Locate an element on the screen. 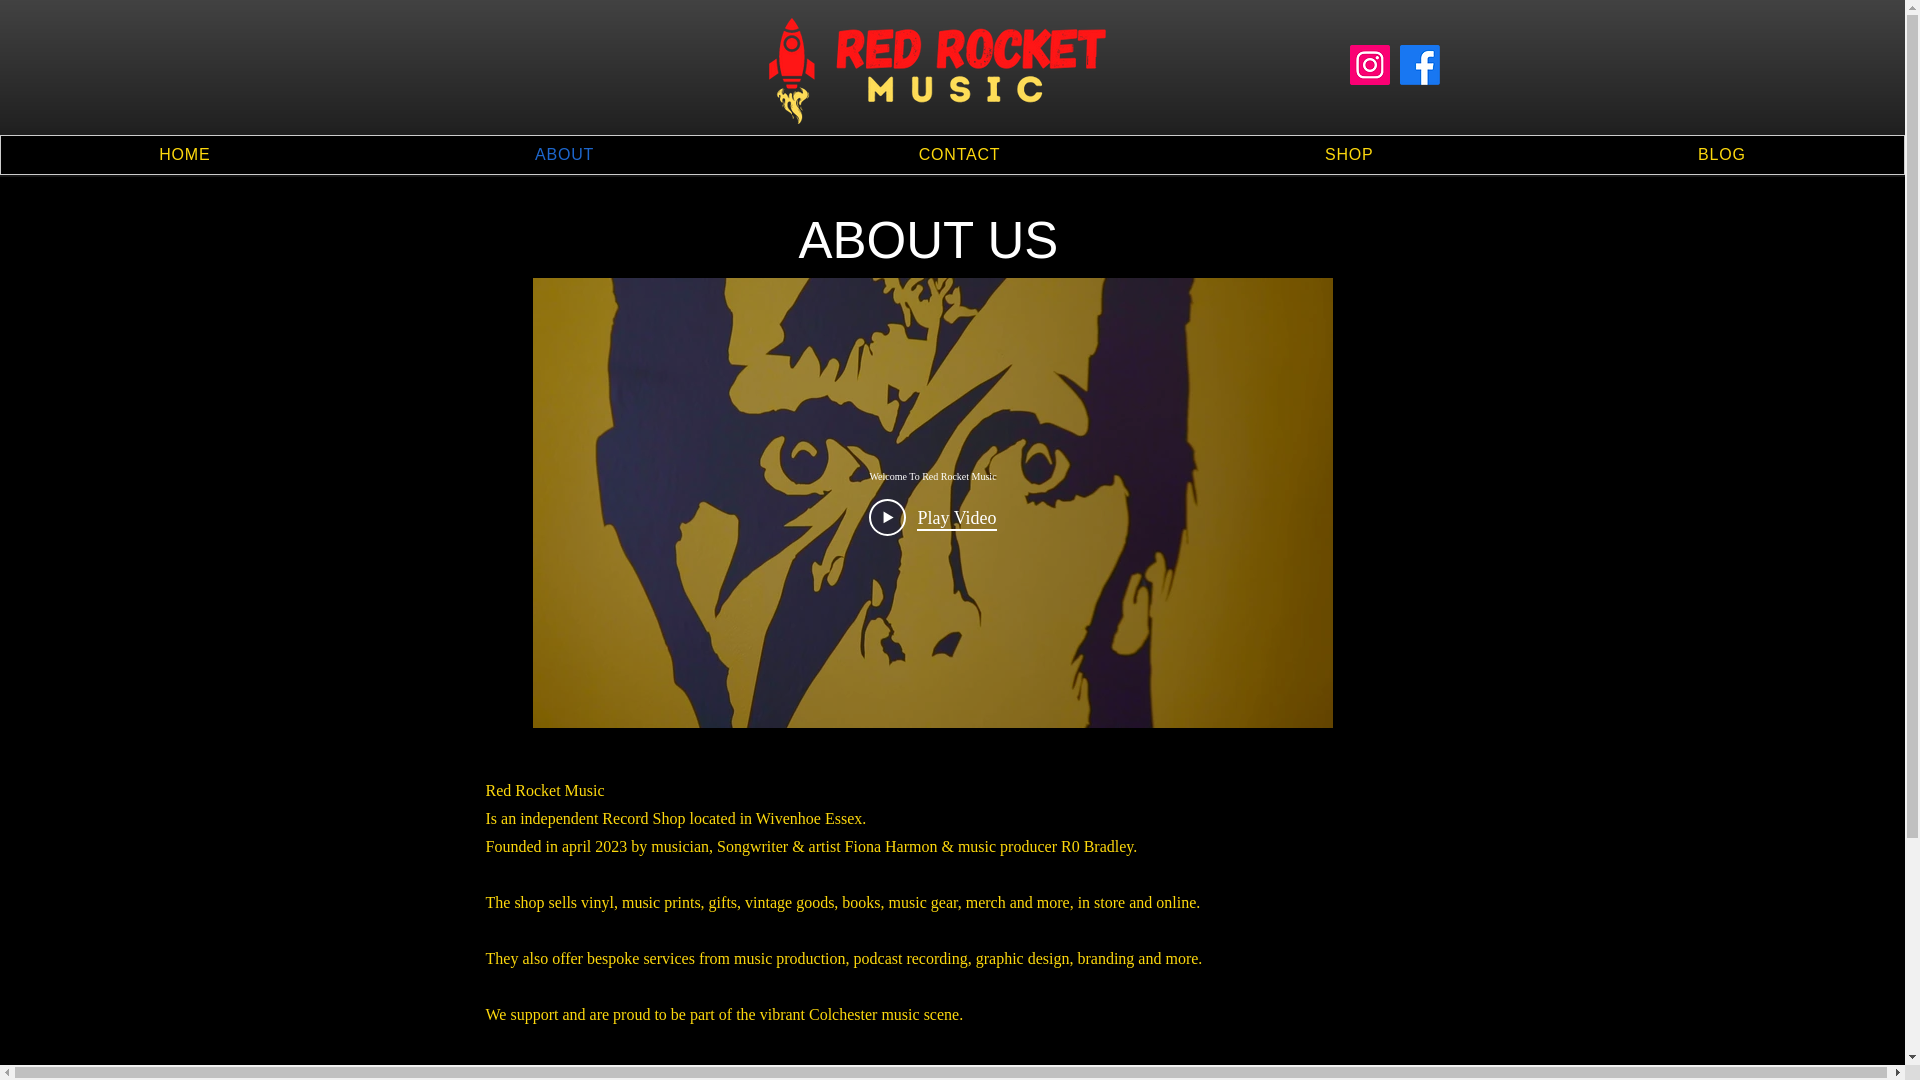 Image resolution: width=1920 pixels, height=1080 pixels. SHOP is located at coordinates (1350, 154).